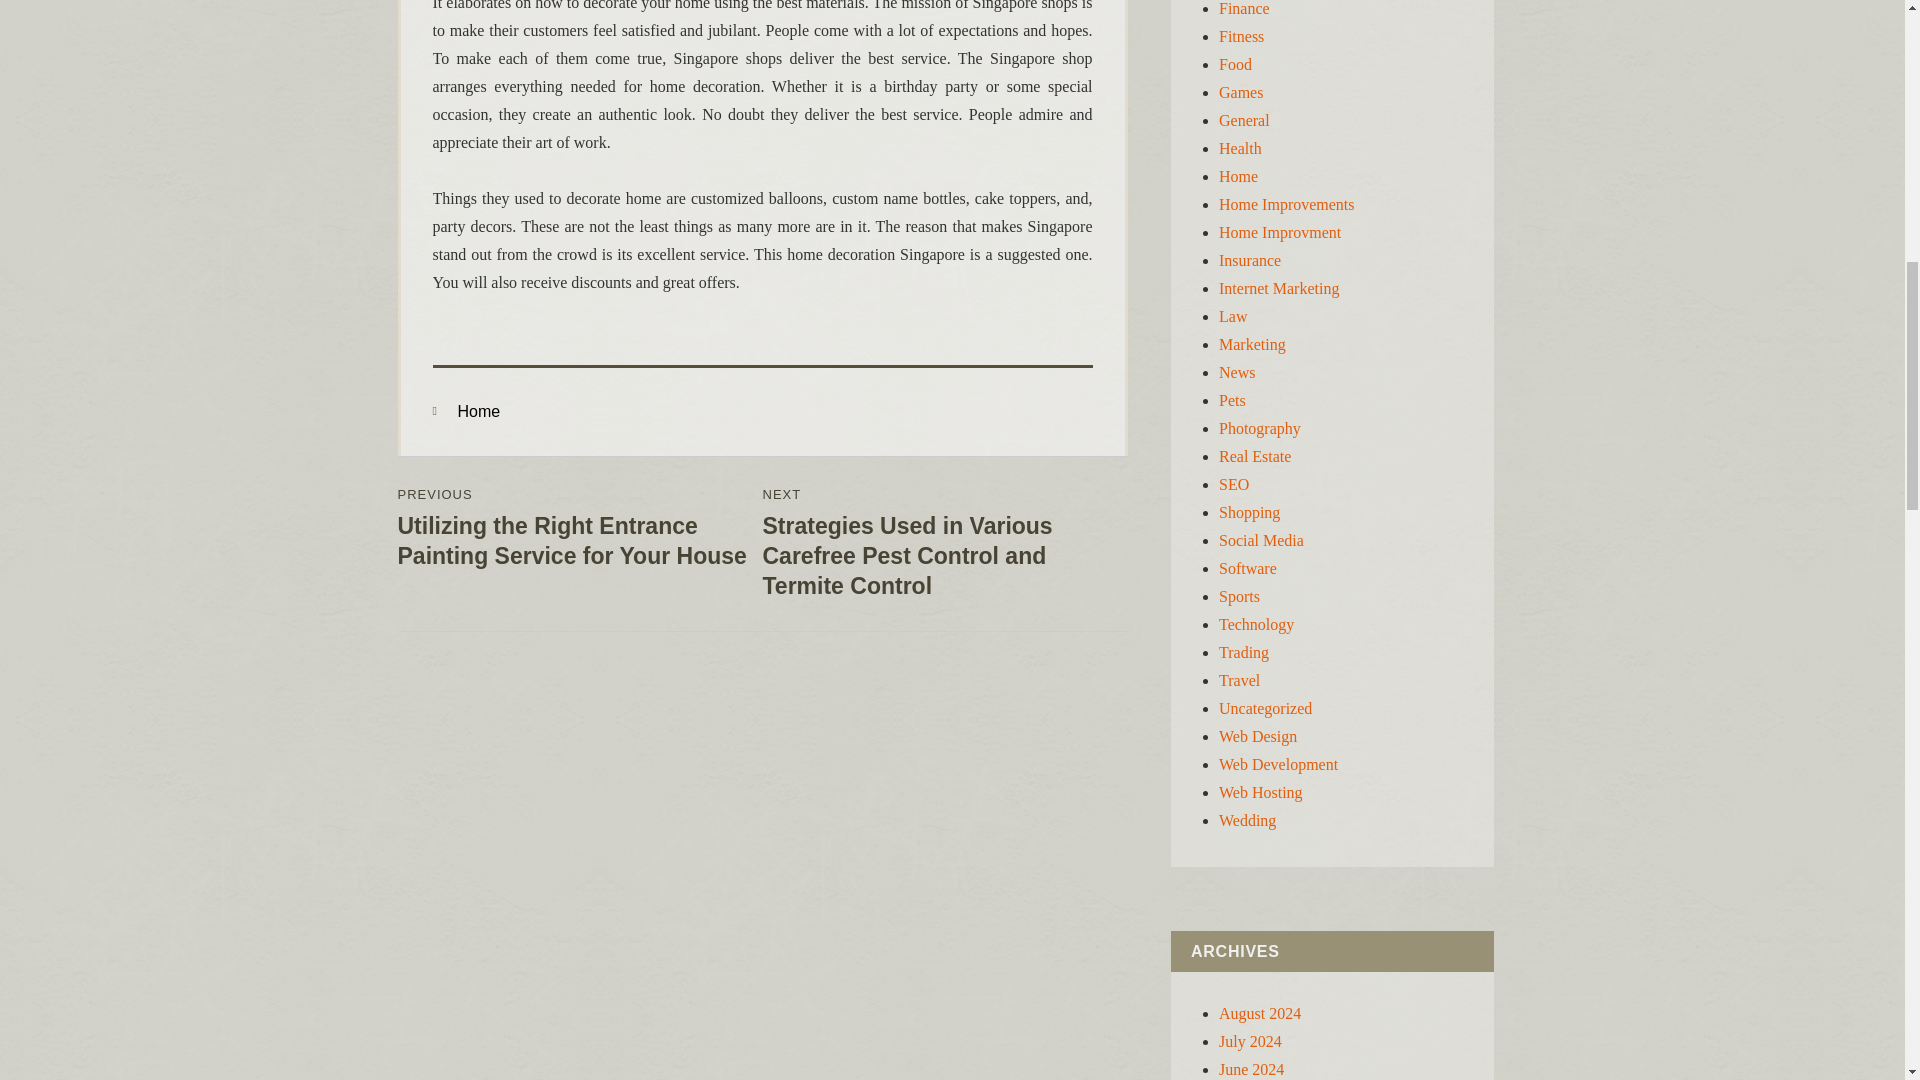 This screenshot has width=1920, height=1080. What do you see at coordinates (1278, 288) in the screenshot?
I see `Internet Marketing` at bounding box center [1278, 288].